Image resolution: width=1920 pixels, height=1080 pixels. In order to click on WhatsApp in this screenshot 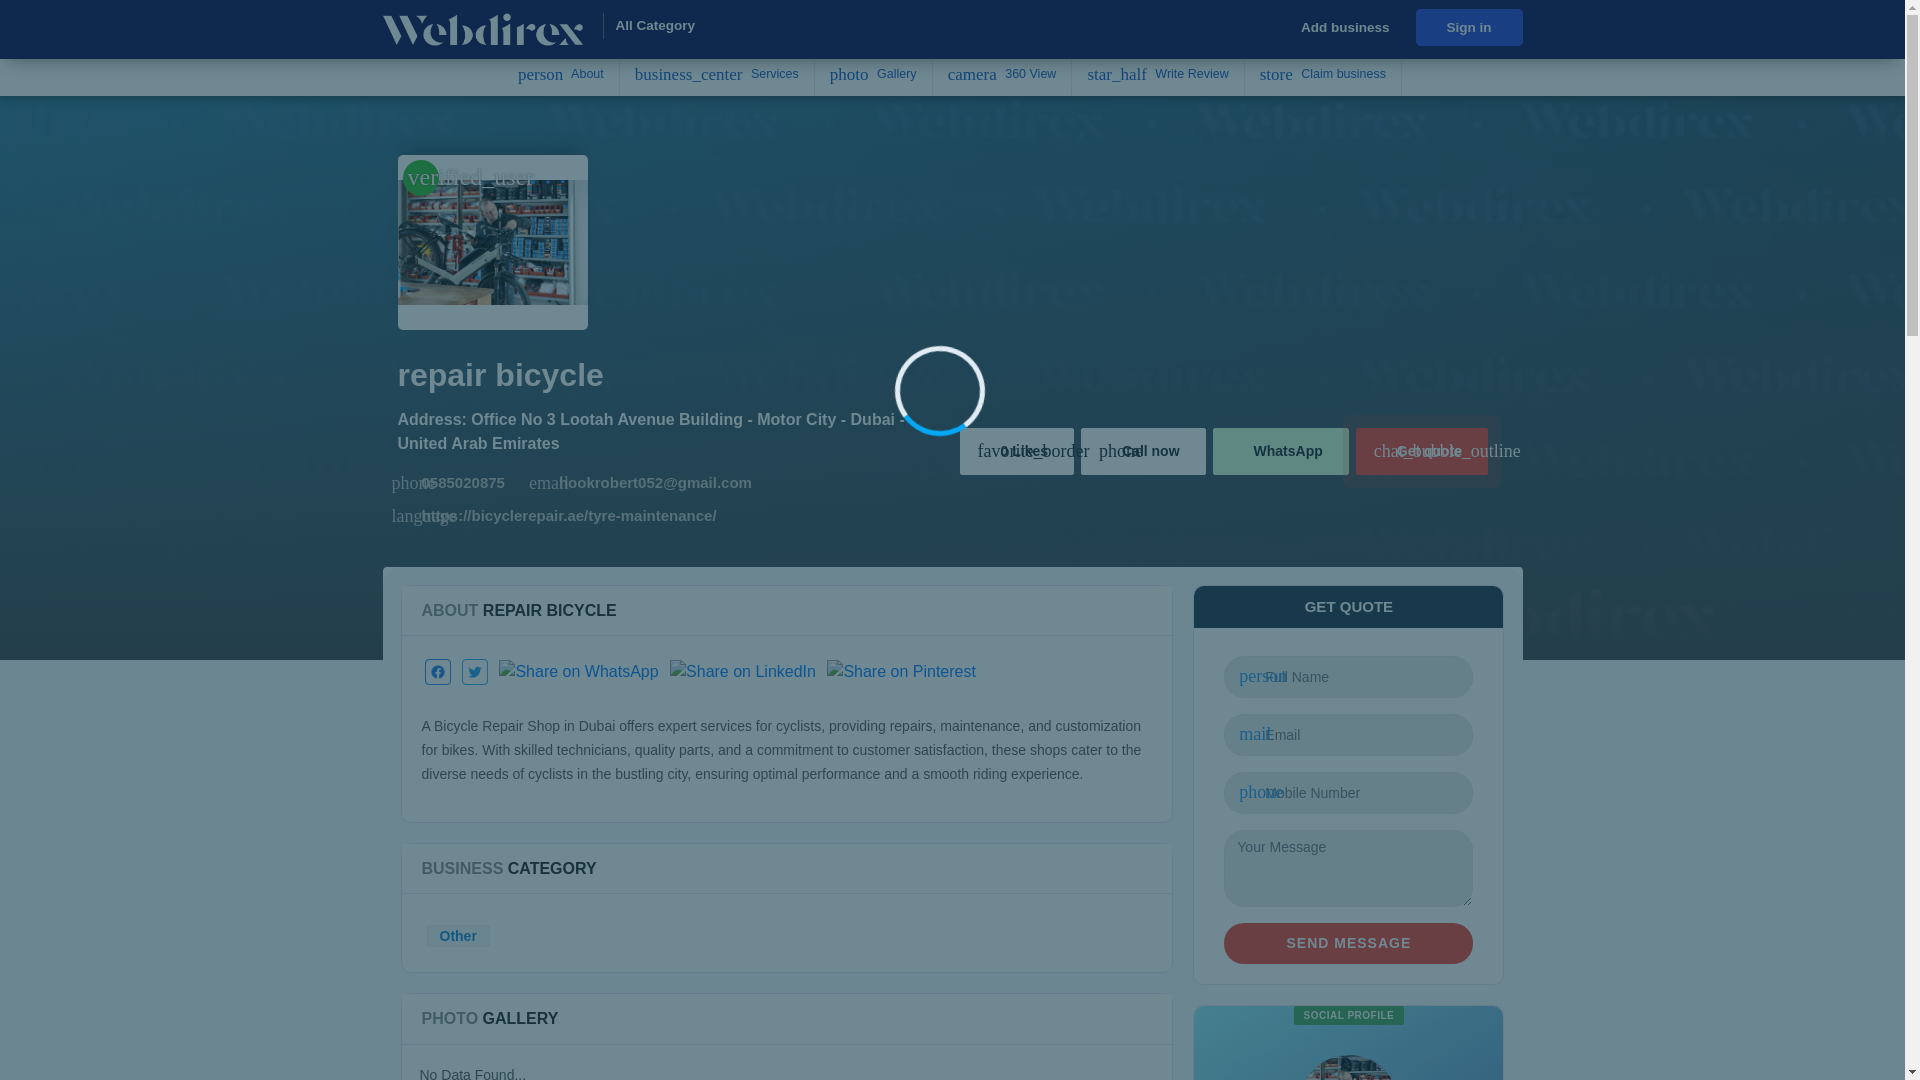, I will do `click(1281, 451)`.